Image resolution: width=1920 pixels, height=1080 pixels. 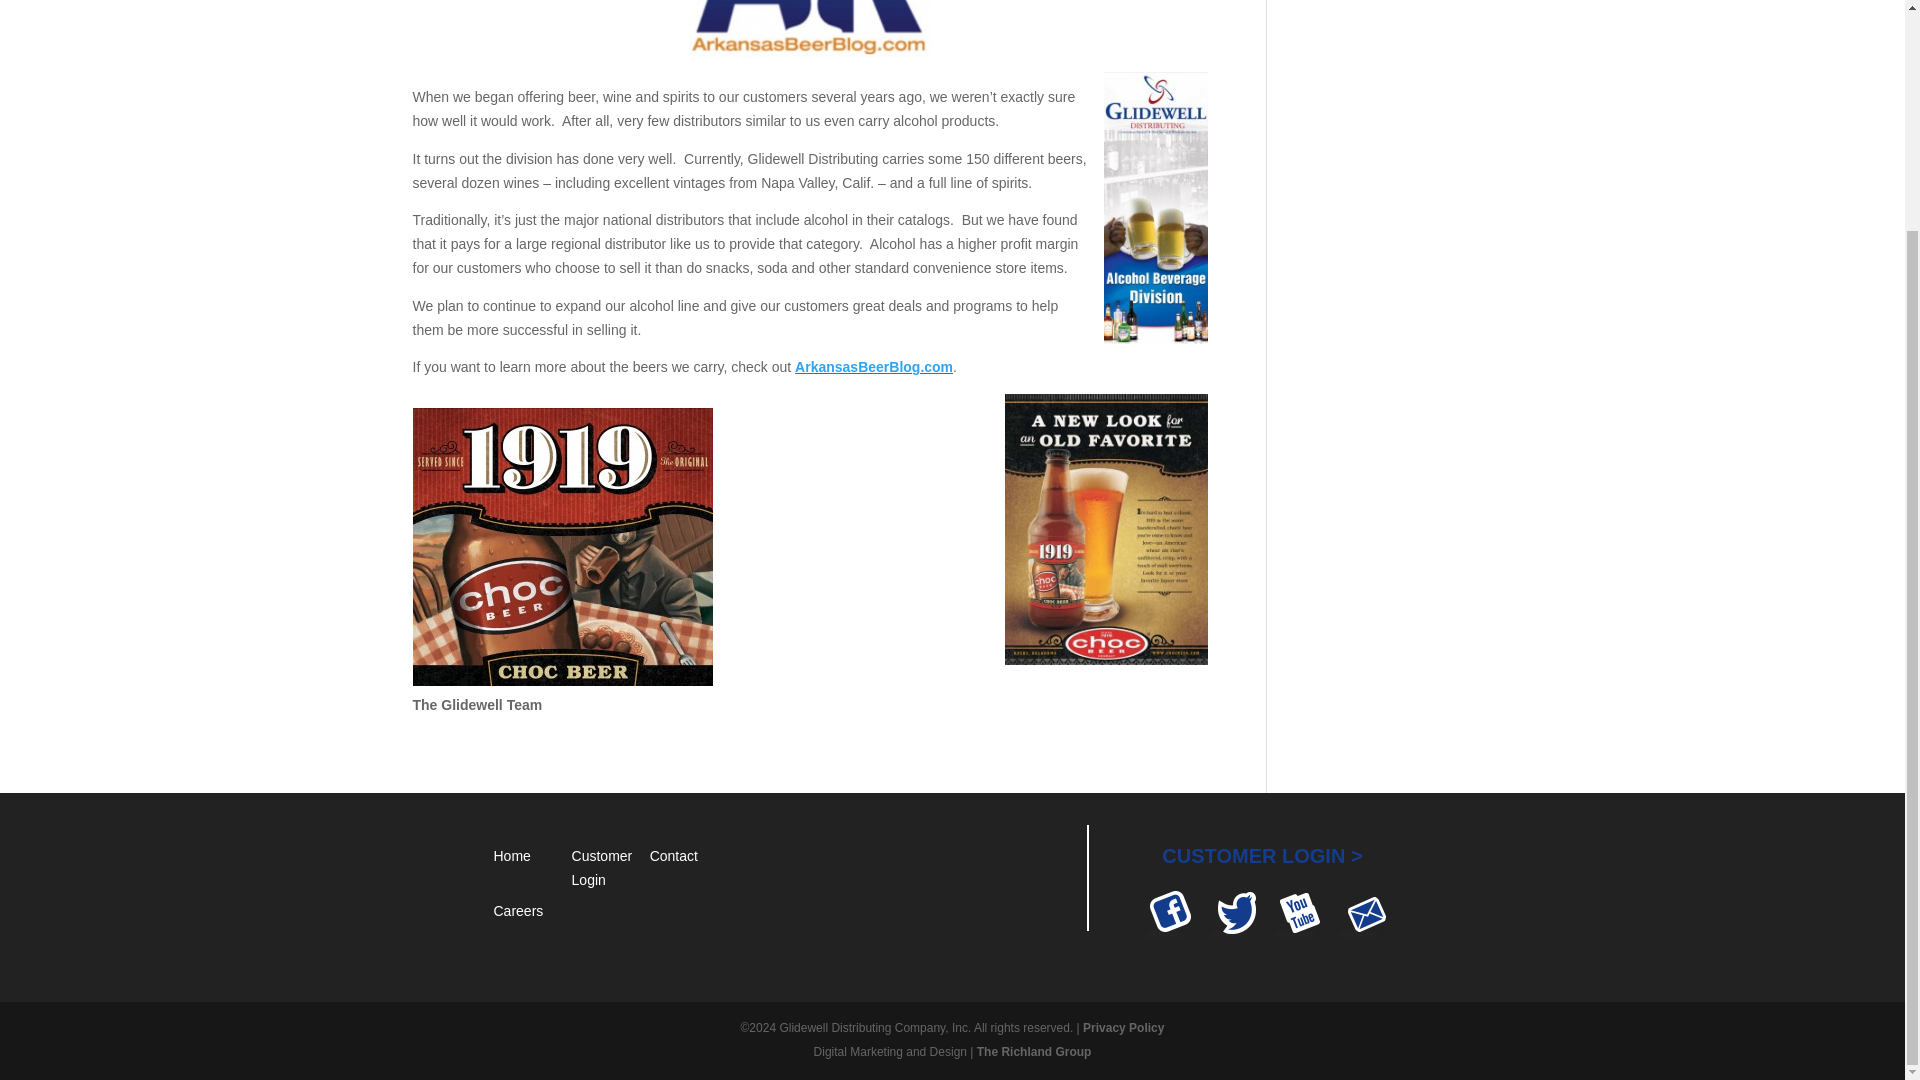 I want to click on 1919, so click(x=562, y=546).